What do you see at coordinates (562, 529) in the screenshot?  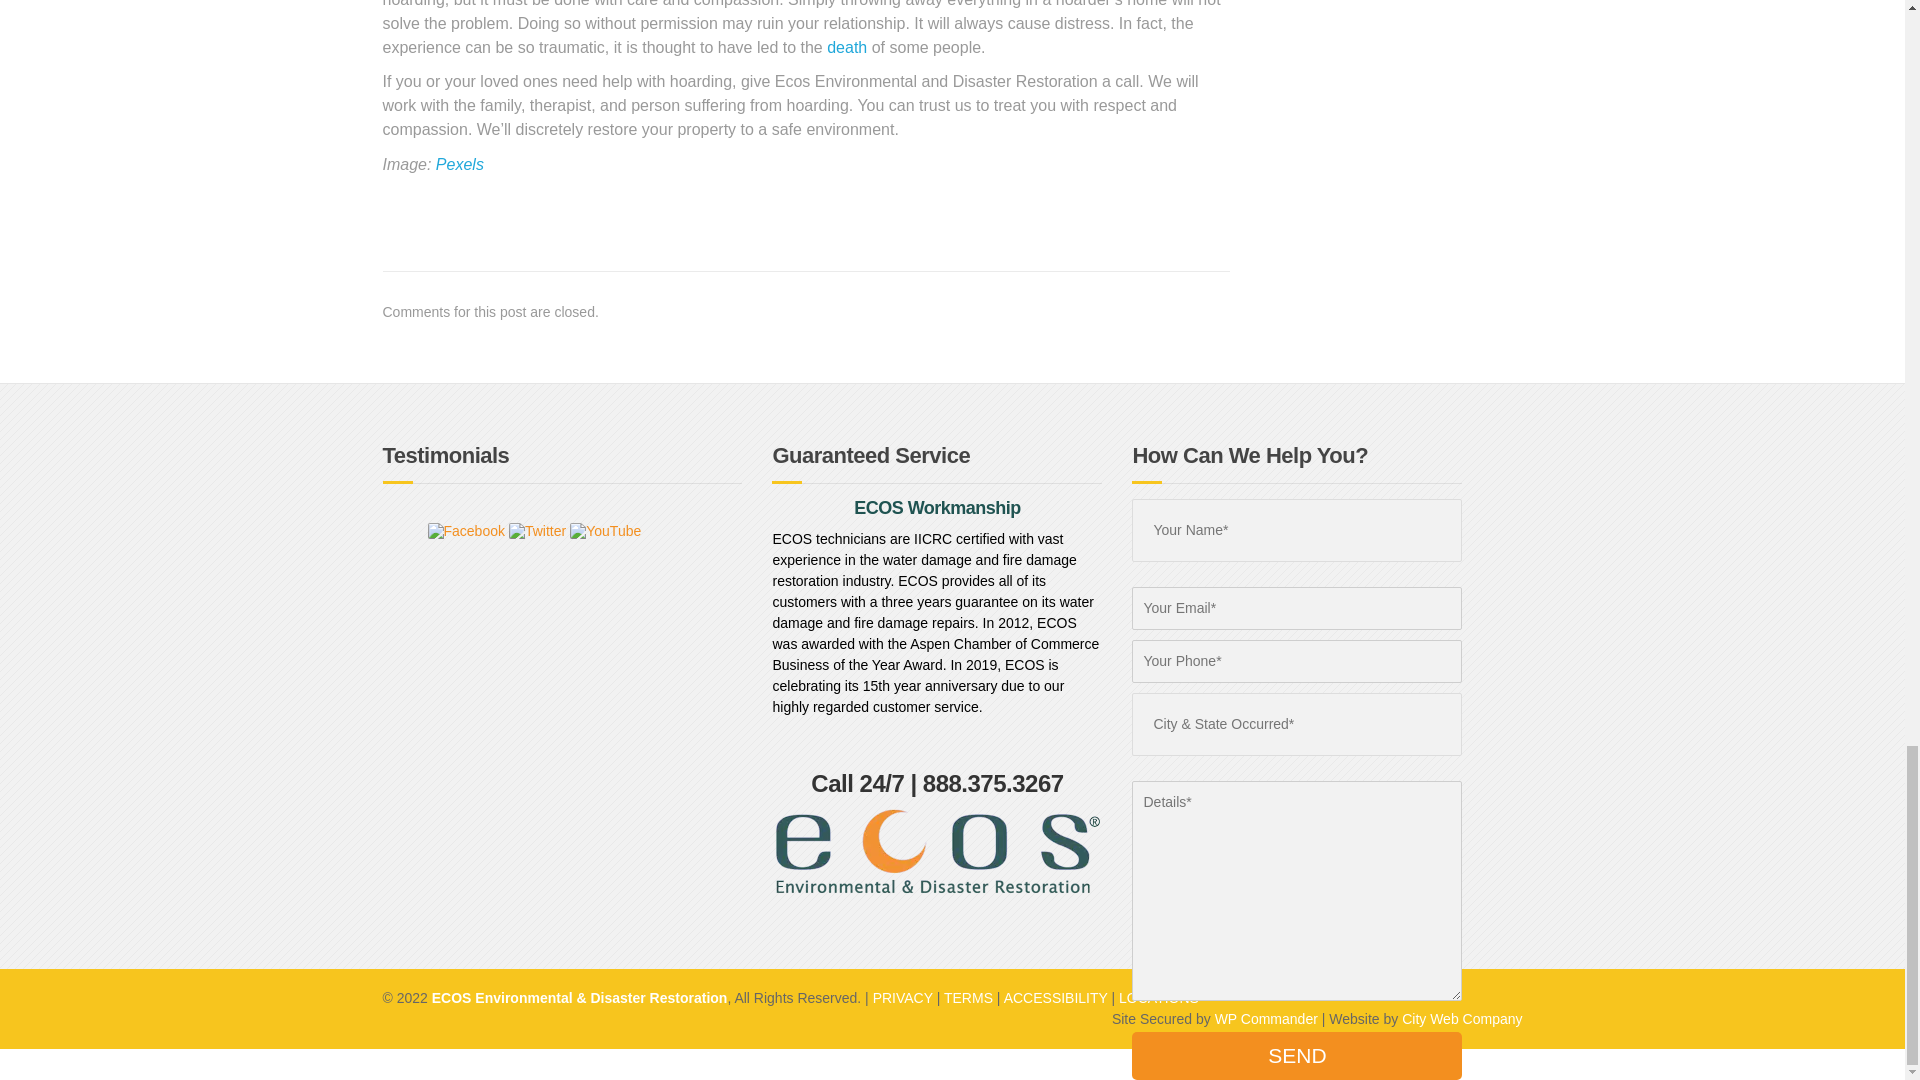 I see `YouTube` at bounding box center [562, 529].